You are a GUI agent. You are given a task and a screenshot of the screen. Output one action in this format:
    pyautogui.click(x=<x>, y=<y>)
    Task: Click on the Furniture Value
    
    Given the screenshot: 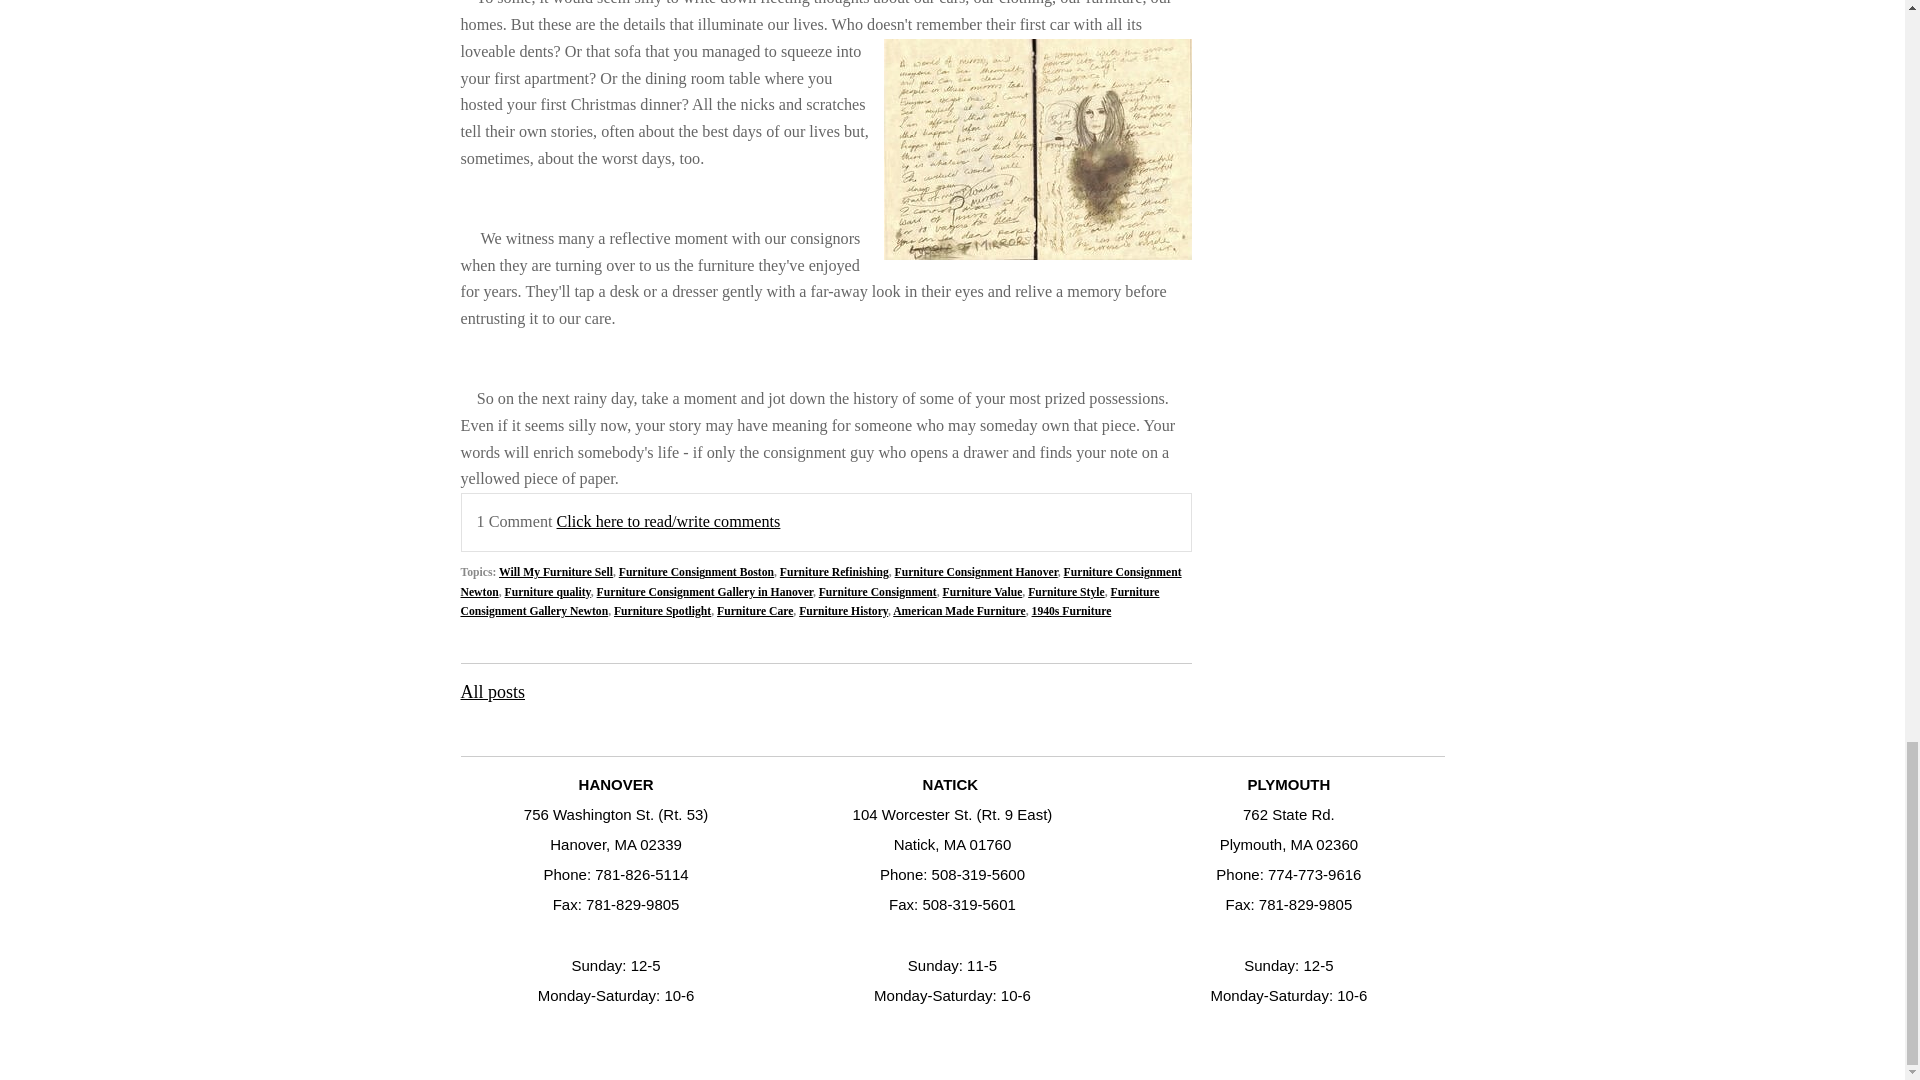 What is the action you would take?
    pyautogui.click(x=982, y=592)
    